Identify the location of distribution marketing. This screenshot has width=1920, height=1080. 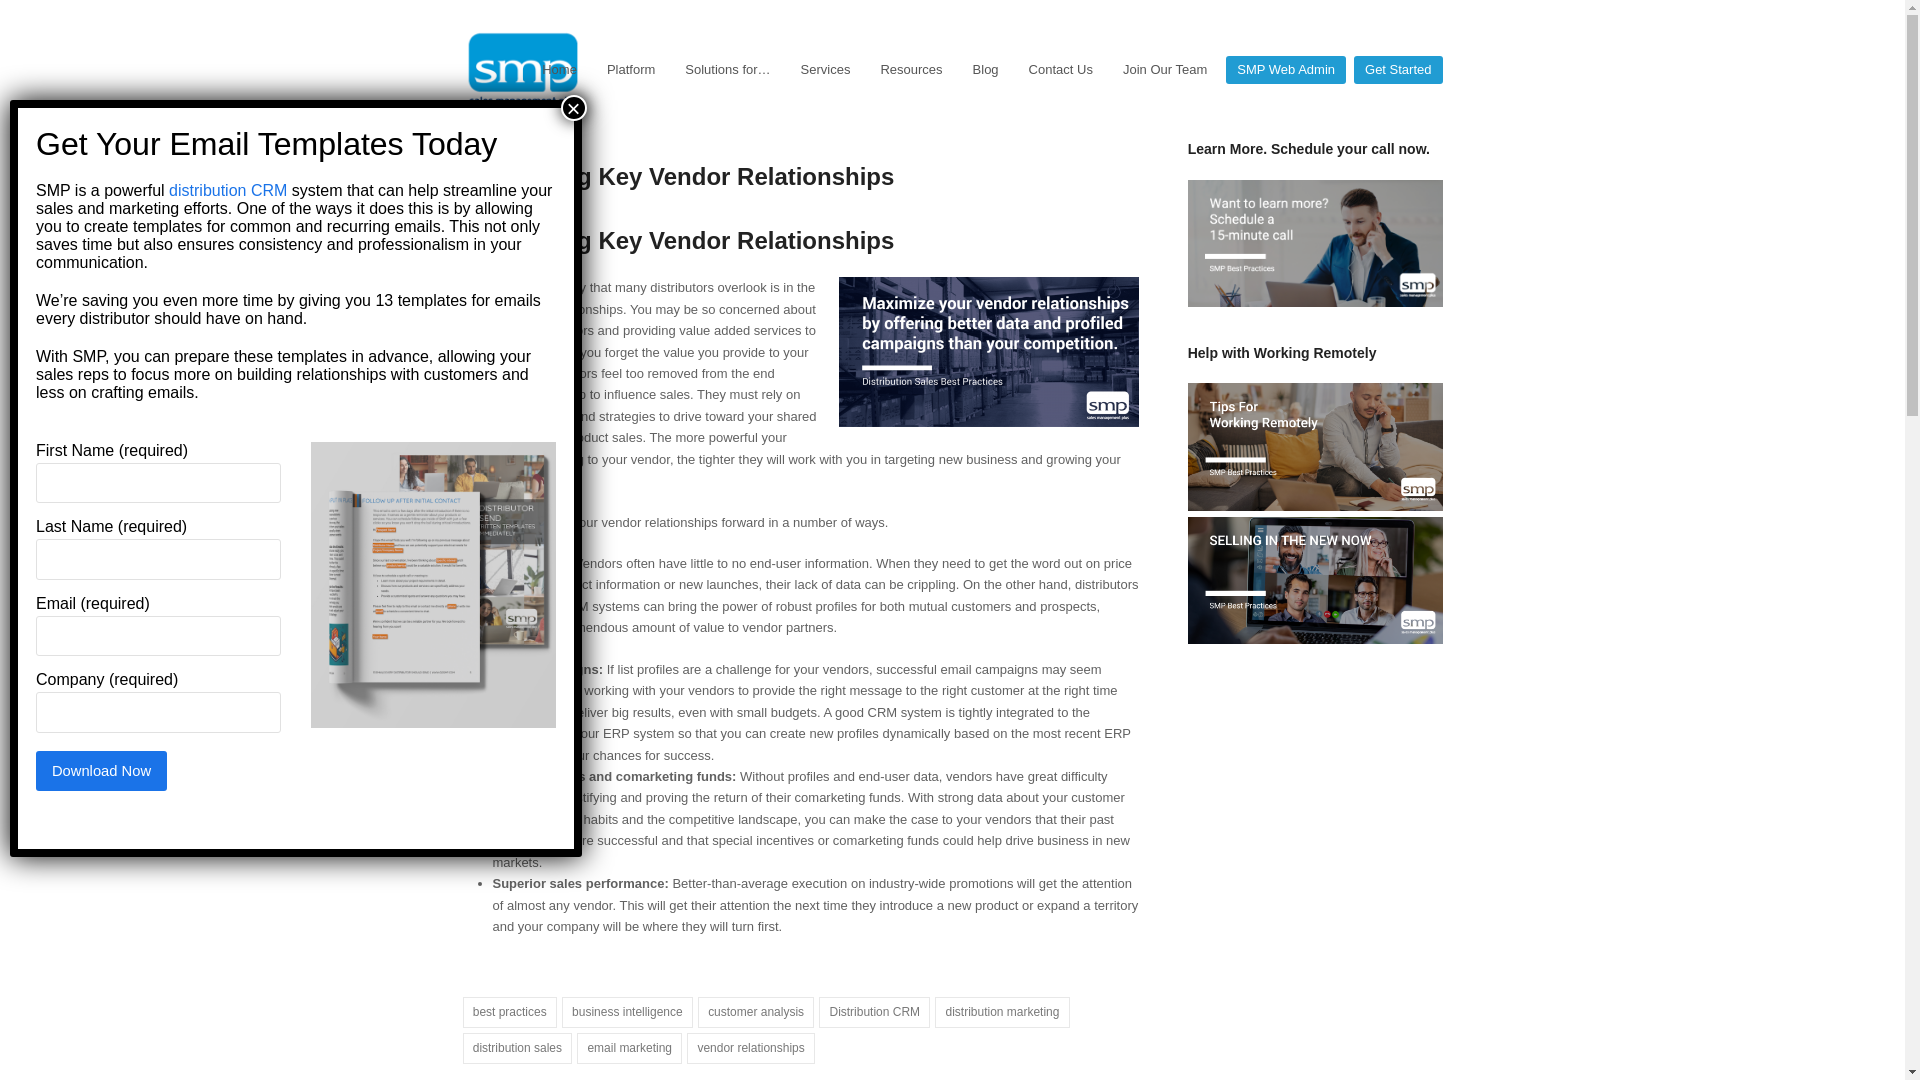
(1002, 1012).